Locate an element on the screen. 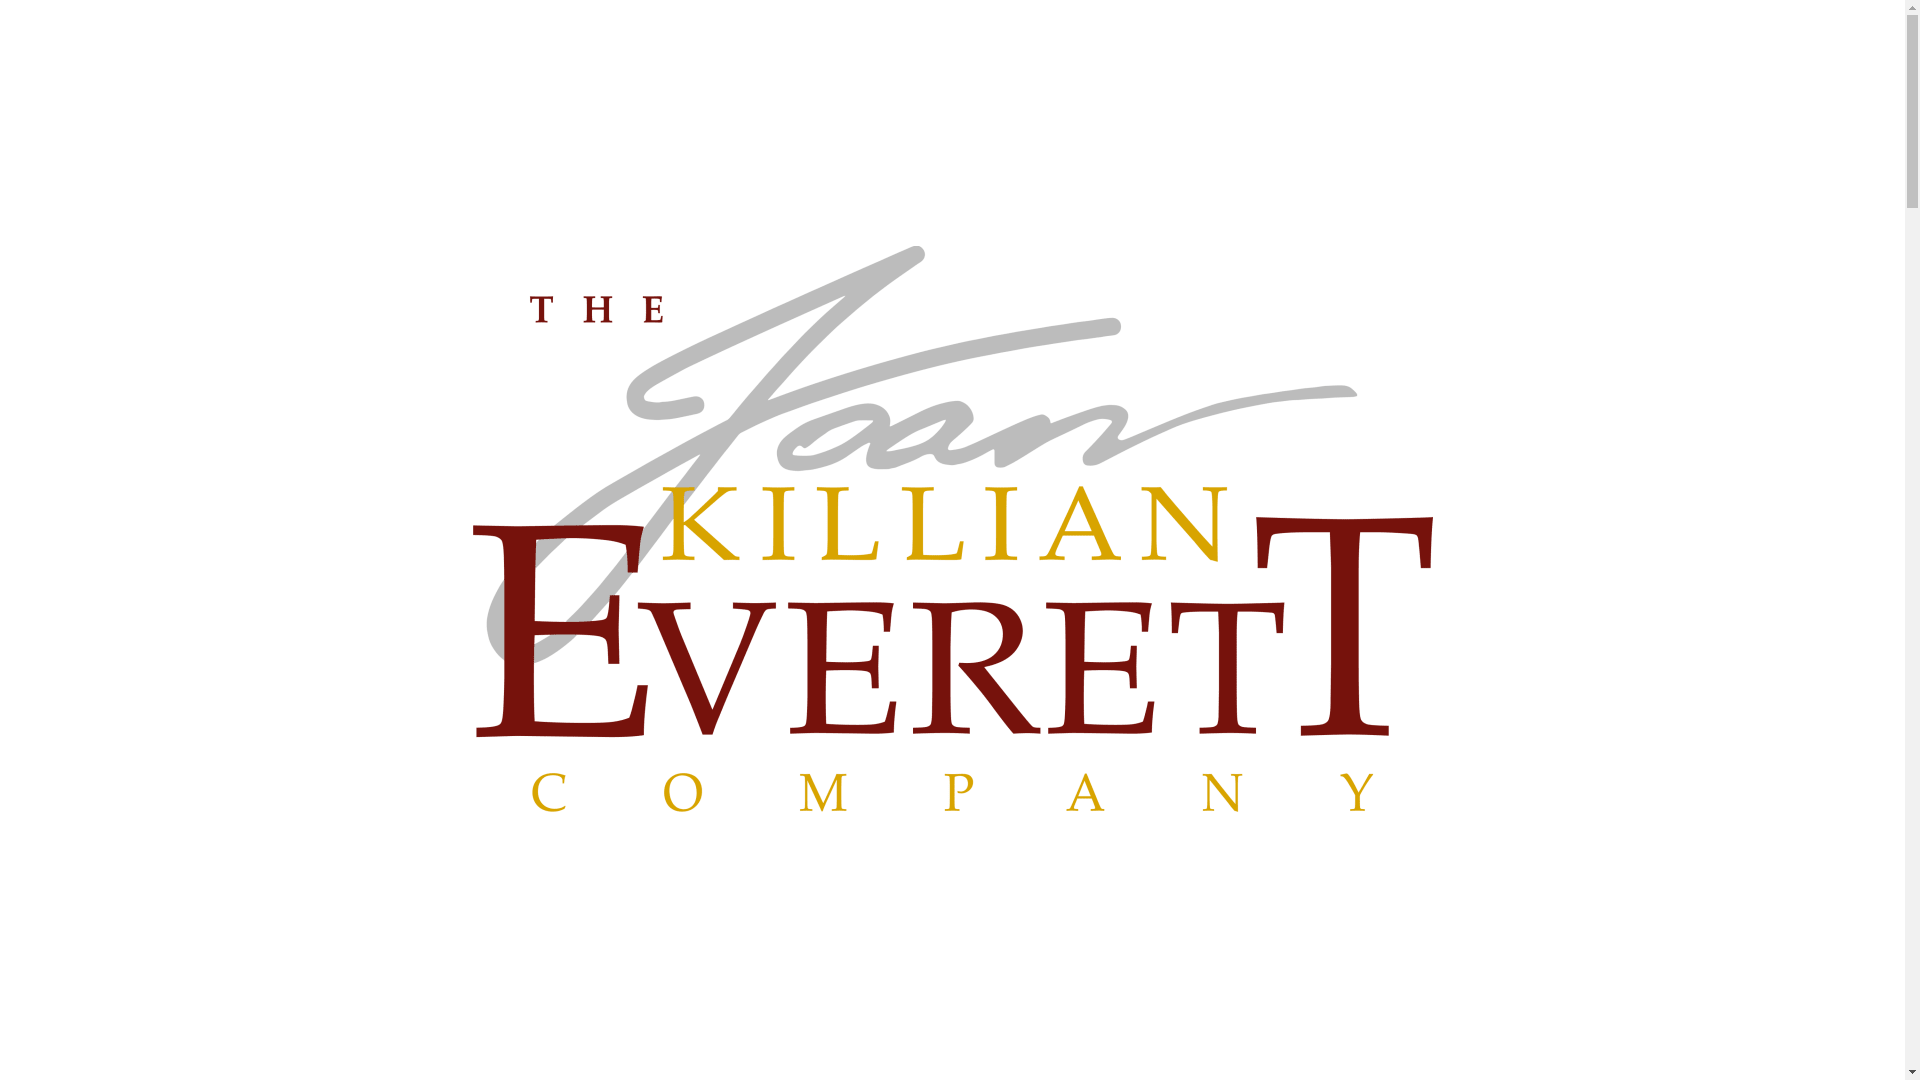  Communities is located at coordinates (1580, 40).